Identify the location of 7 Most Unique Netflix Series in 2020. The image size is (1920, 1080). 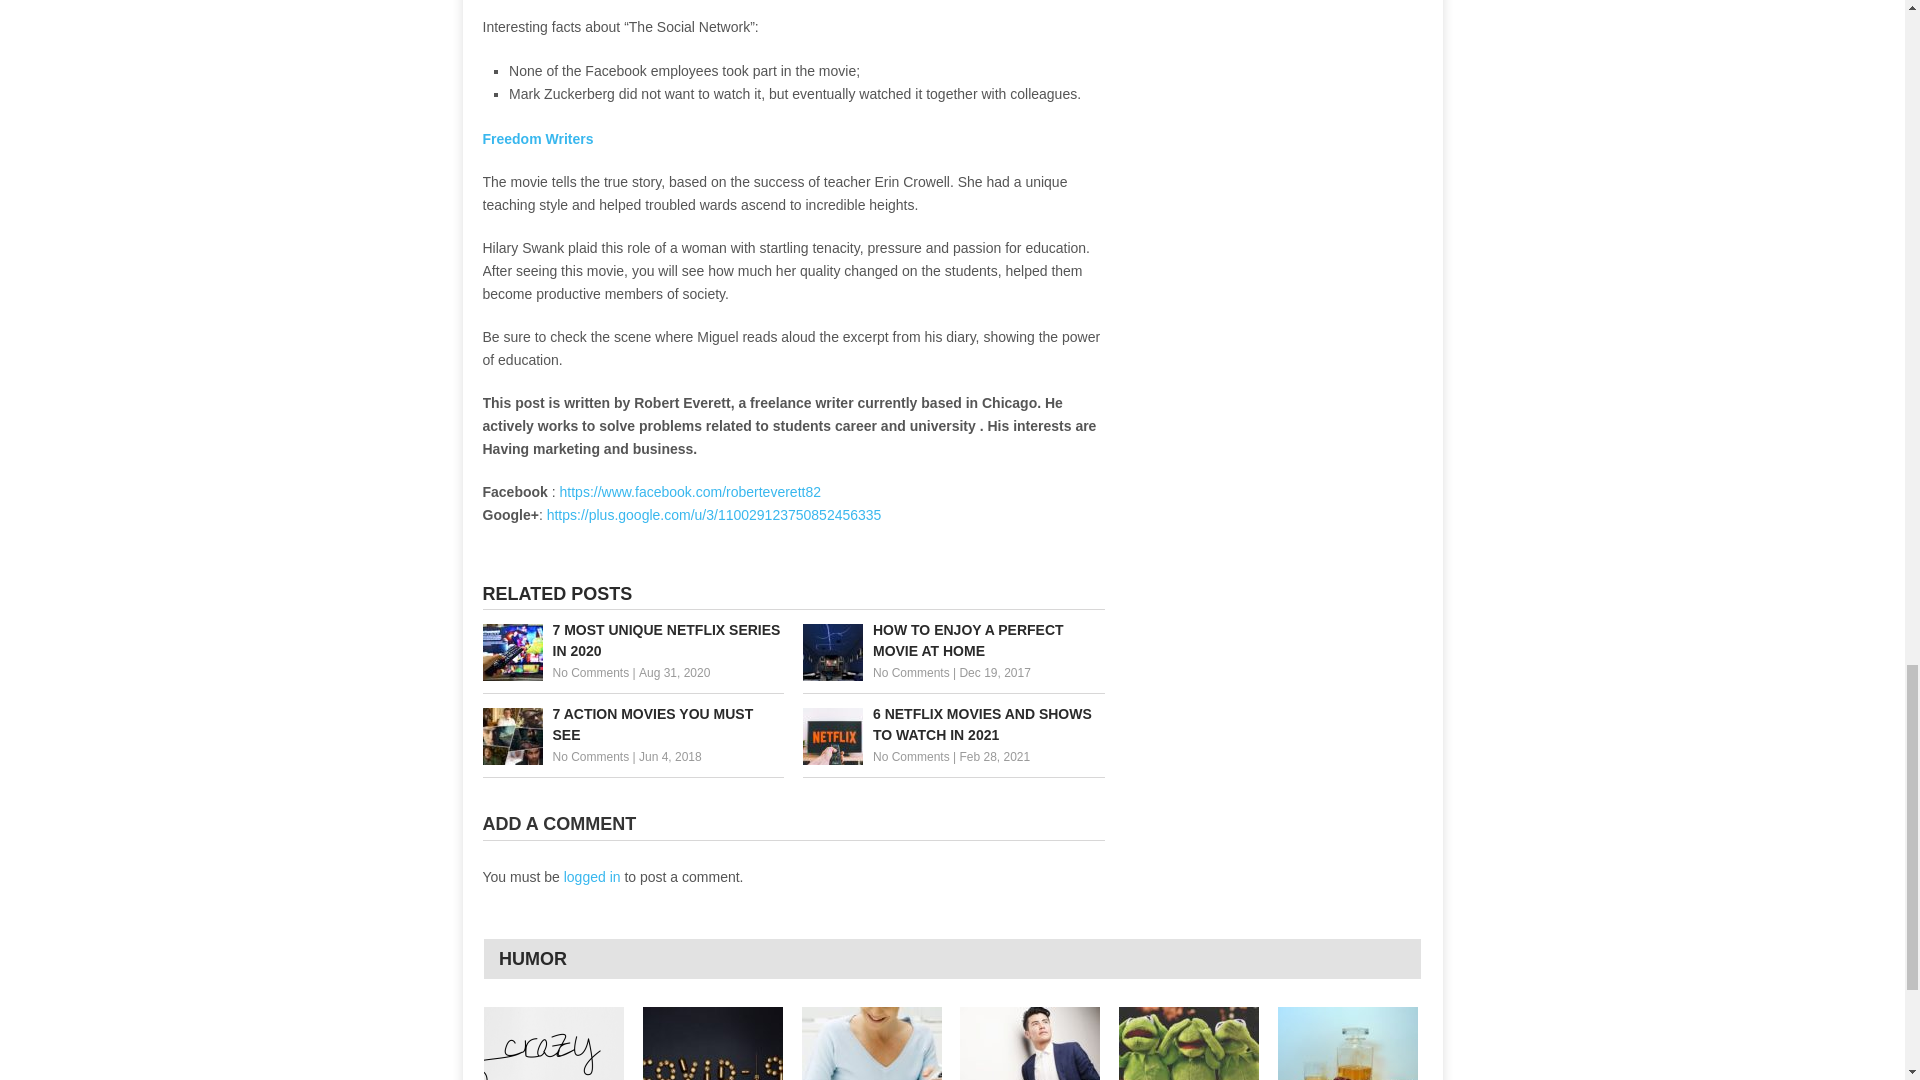
(632, 640).